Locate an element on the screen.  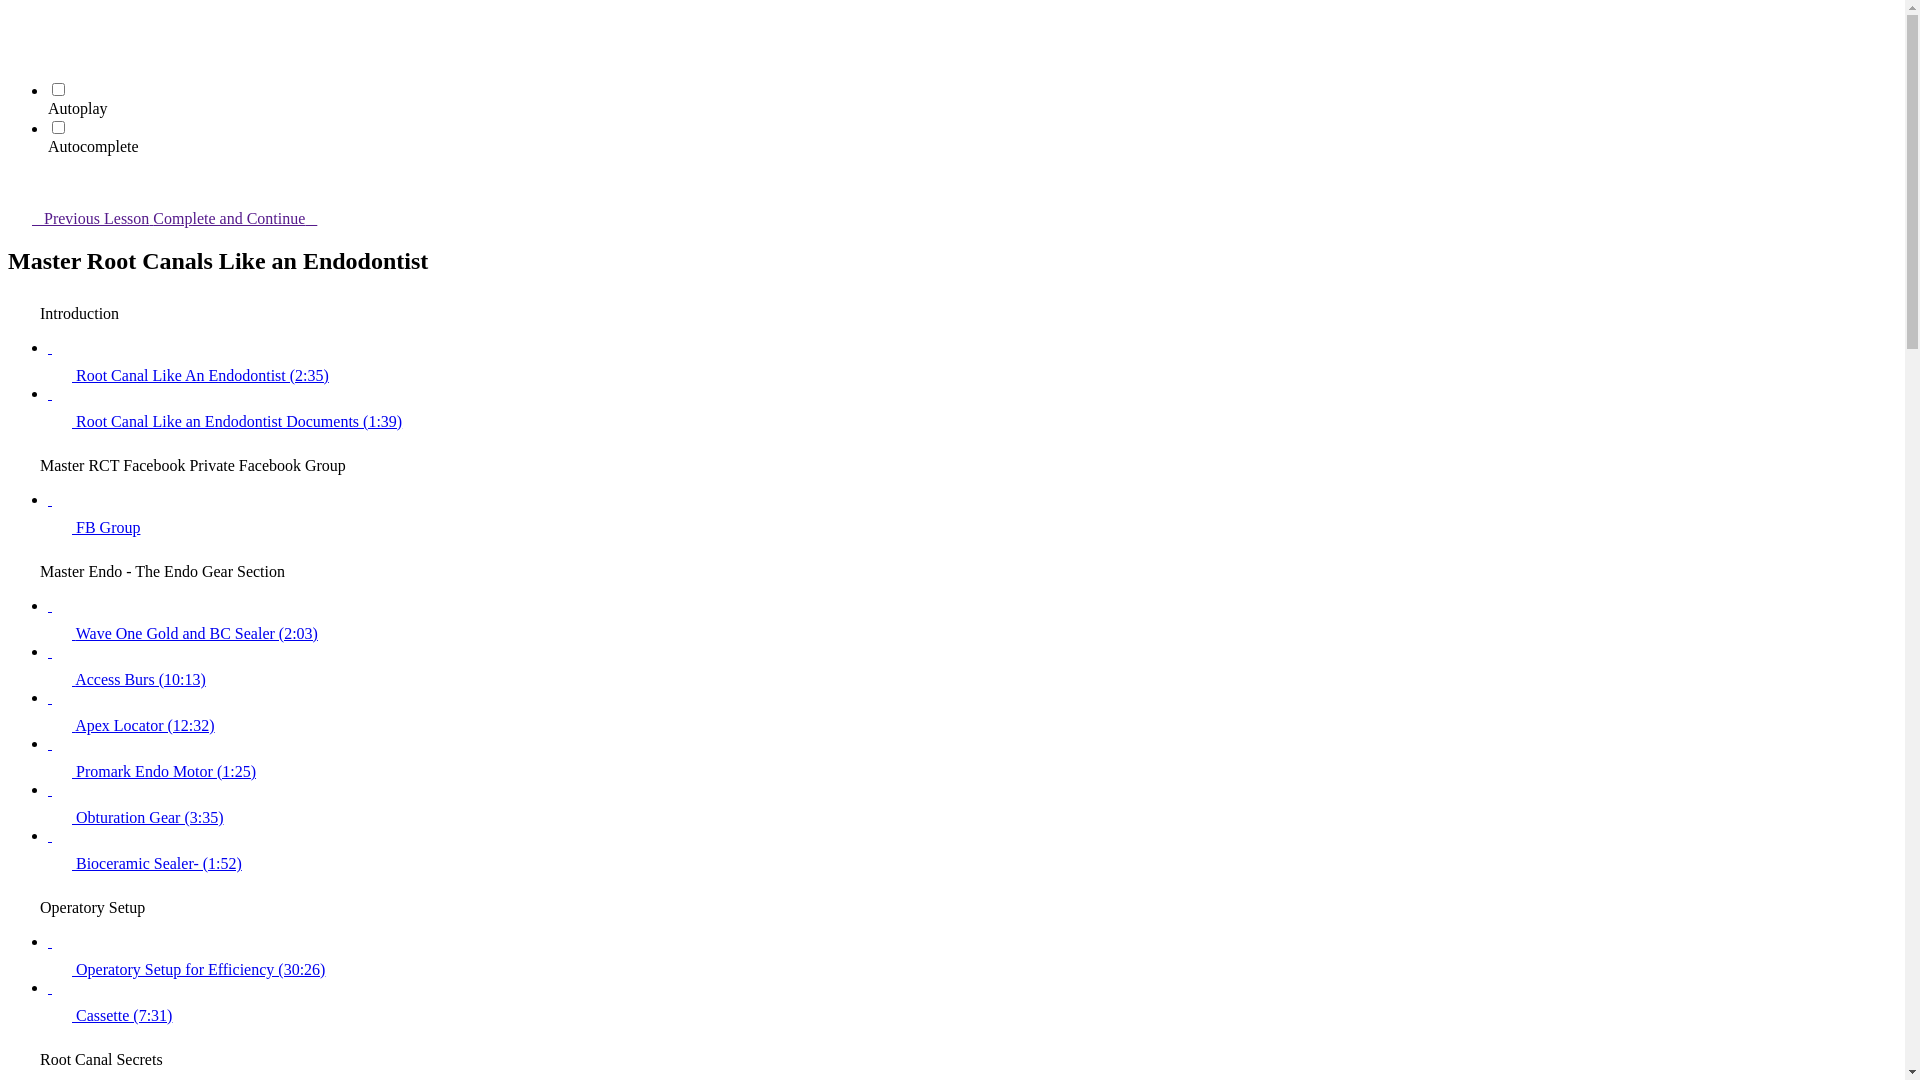
  Previous Lesson is located at coordinates (80, 218).